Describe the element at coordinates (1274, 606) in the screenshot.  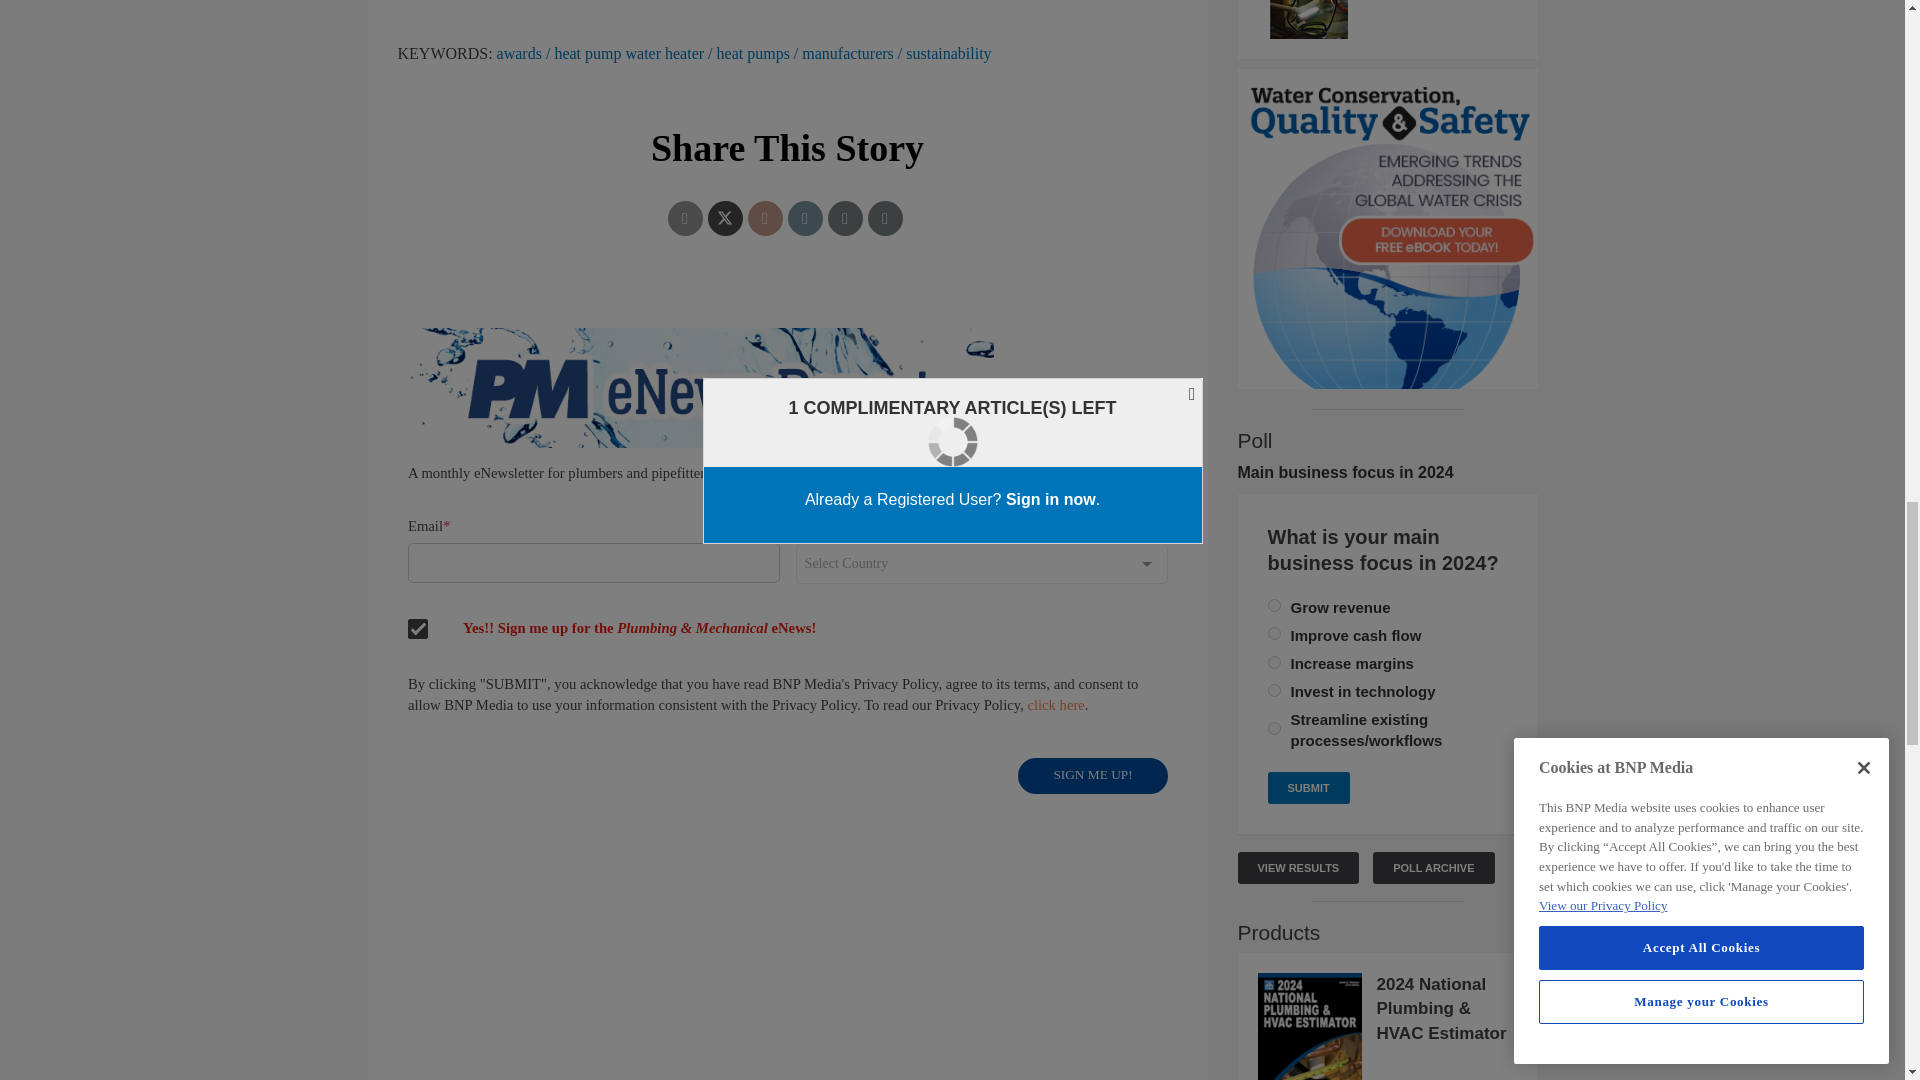
I see `319` at that location.